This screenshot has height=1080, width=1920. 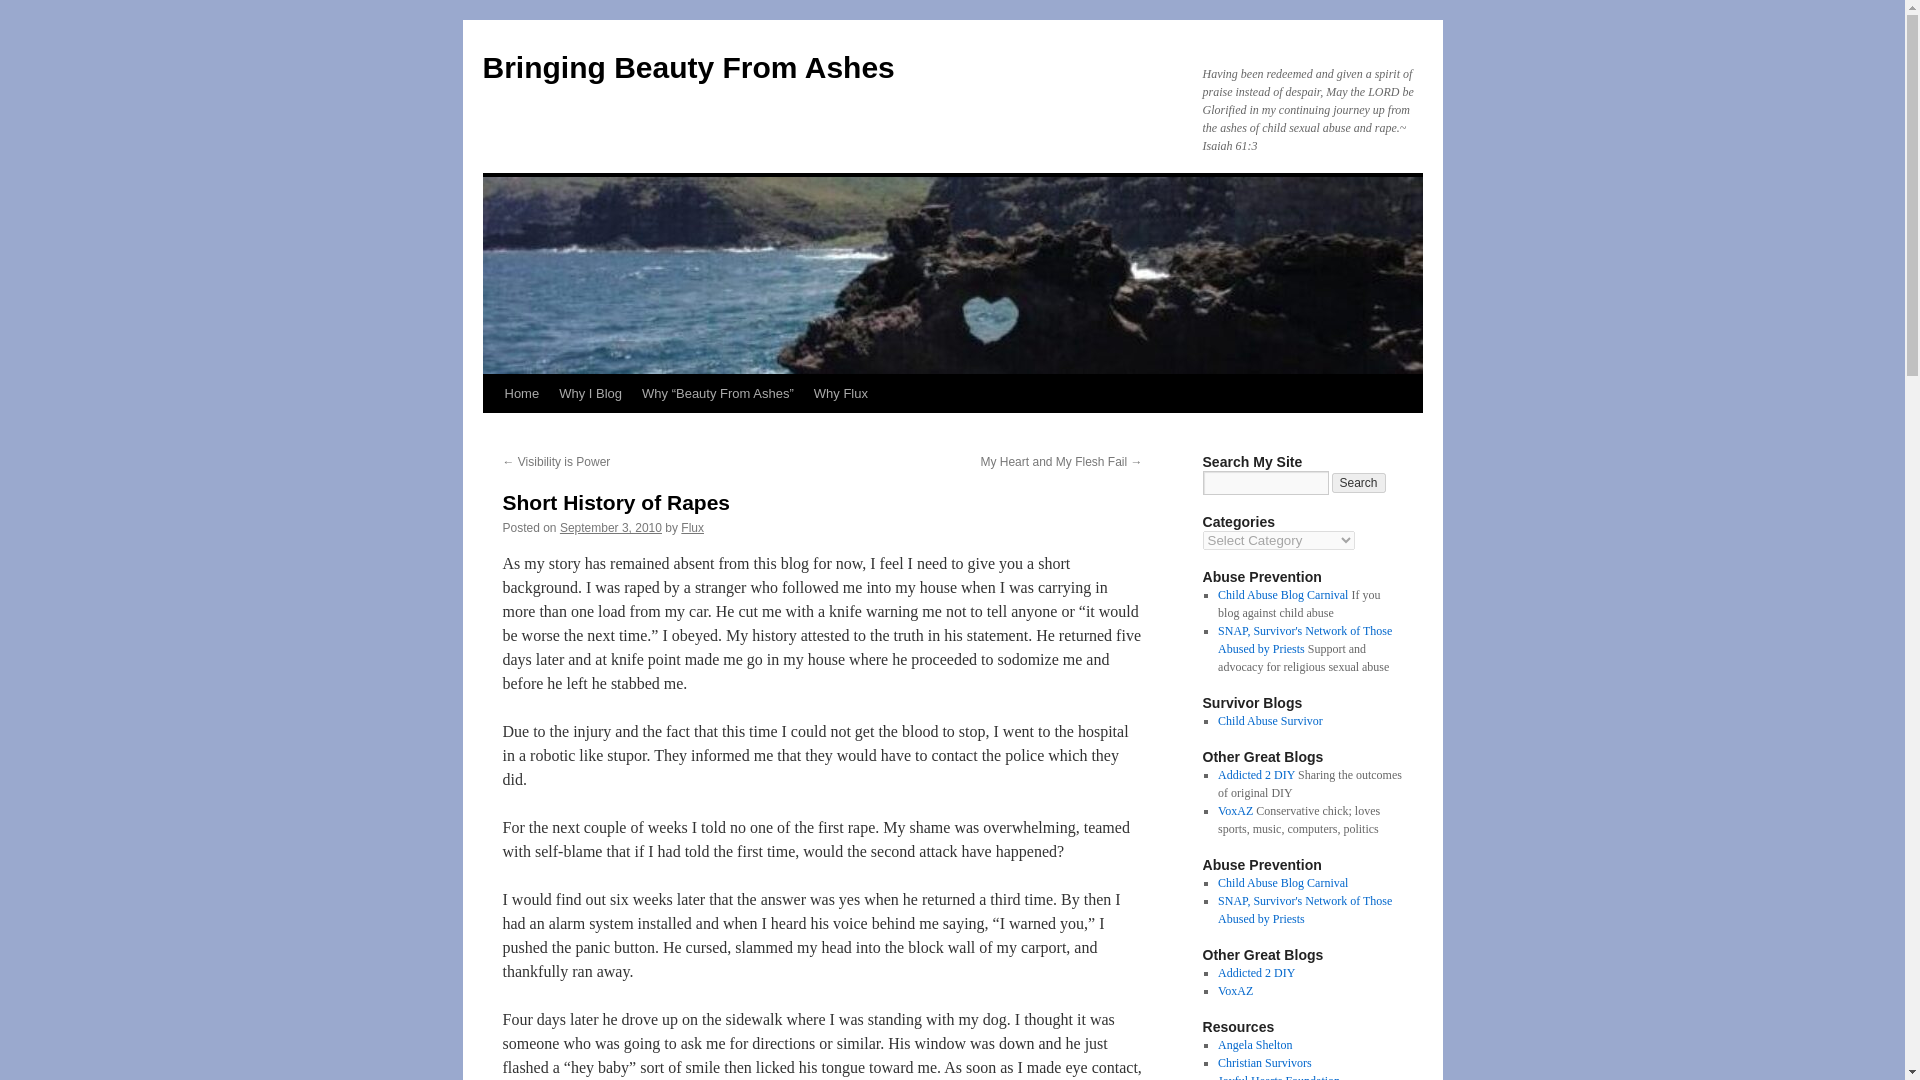 I want to click on Flux, so click(x=692, y=527).